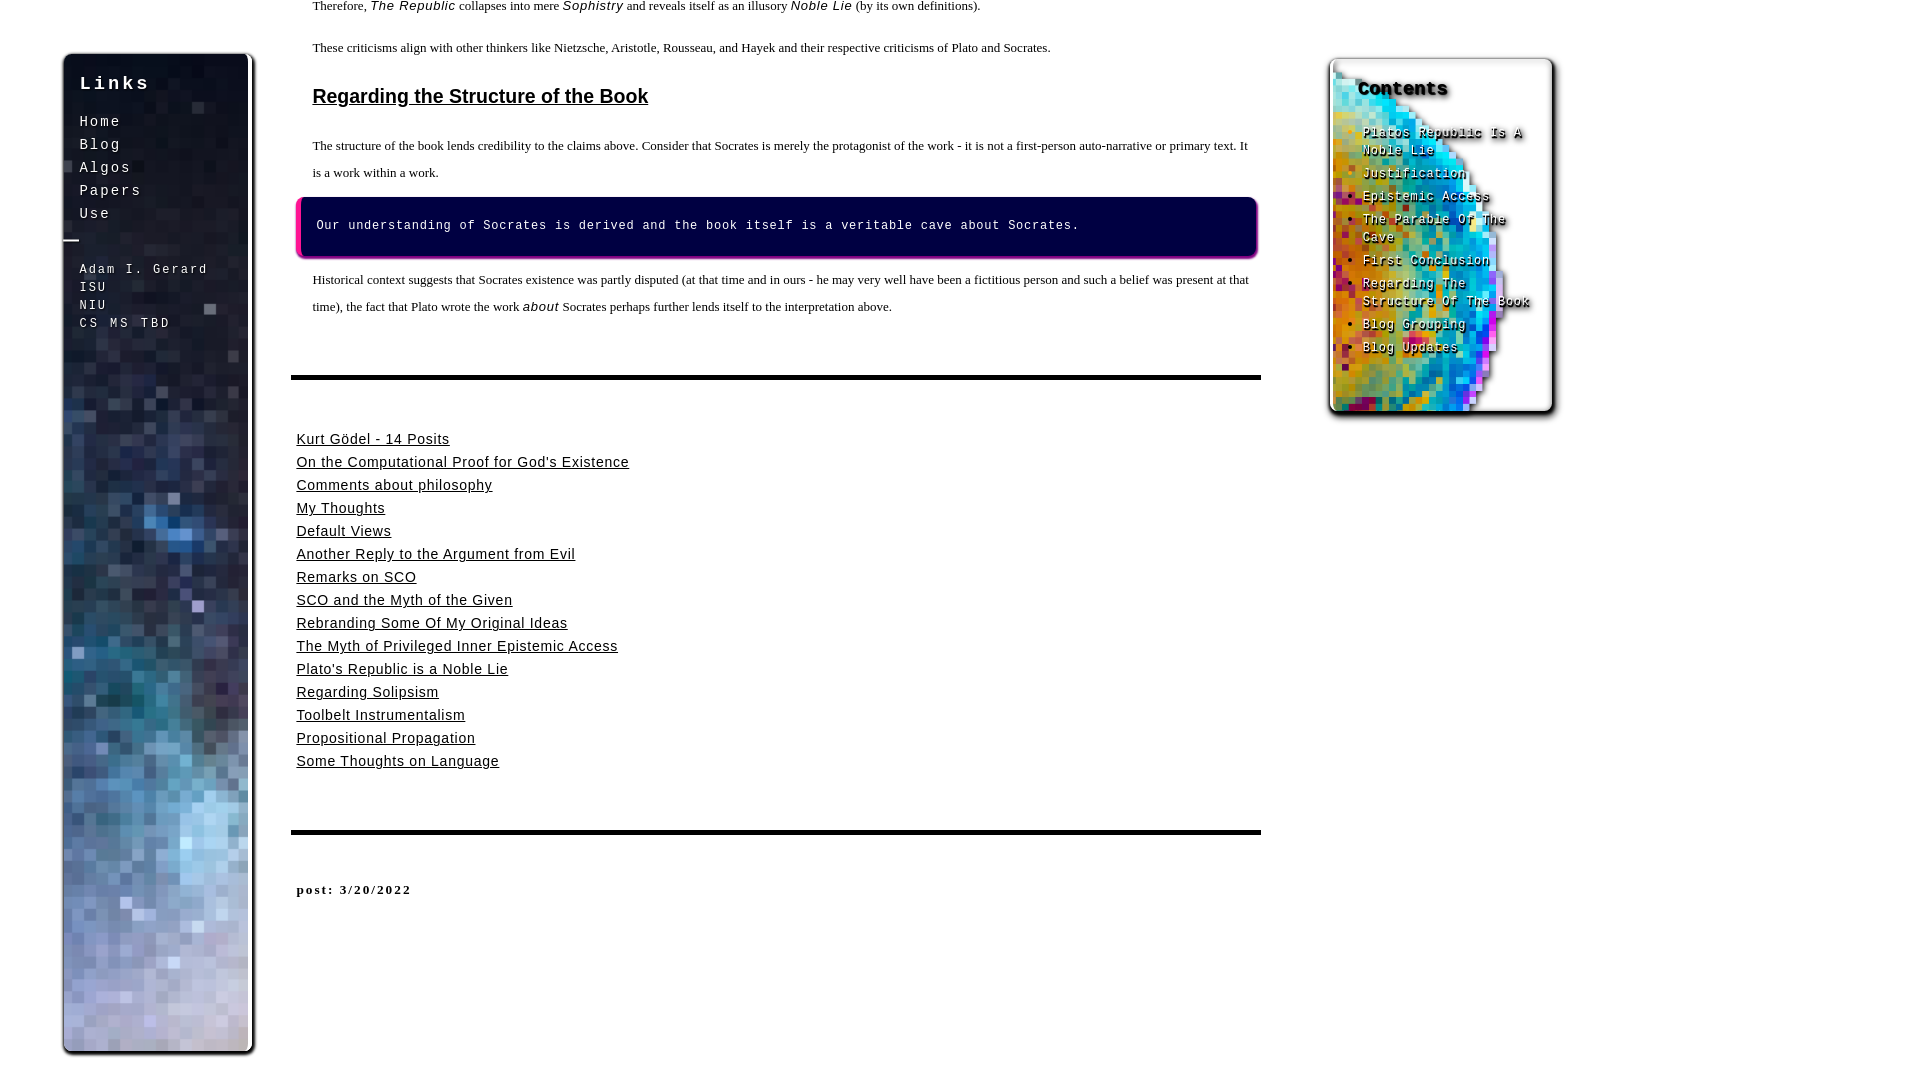 Image resolution: width=1920 pixels, height=1080 pixels. I want to click on Propositional Propagation, so click(384, 738).